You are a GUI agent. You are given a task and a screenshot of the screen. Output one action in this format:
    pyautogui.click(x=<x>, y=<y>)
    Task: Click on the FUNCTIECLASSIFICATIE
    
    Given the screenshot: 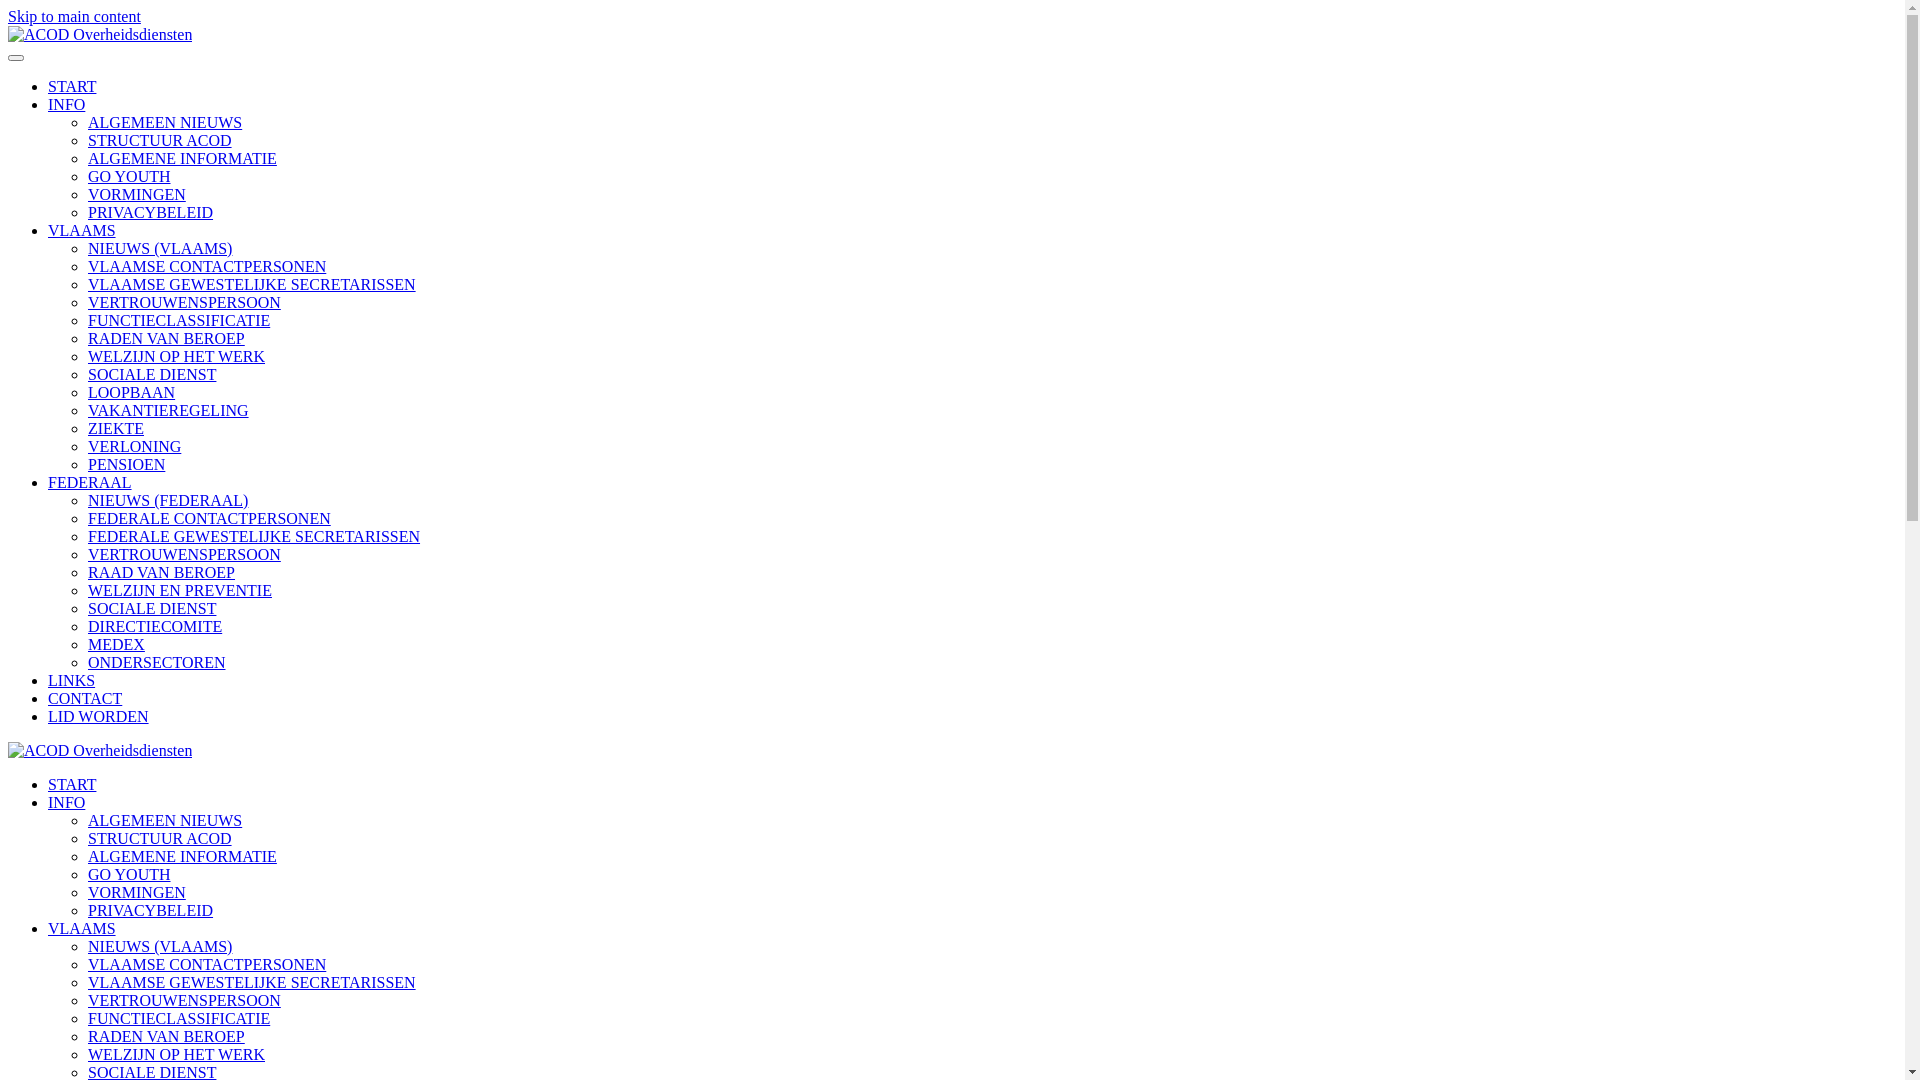 What is the action you would take?
    pyautogui.click(x=179, y=320)
    